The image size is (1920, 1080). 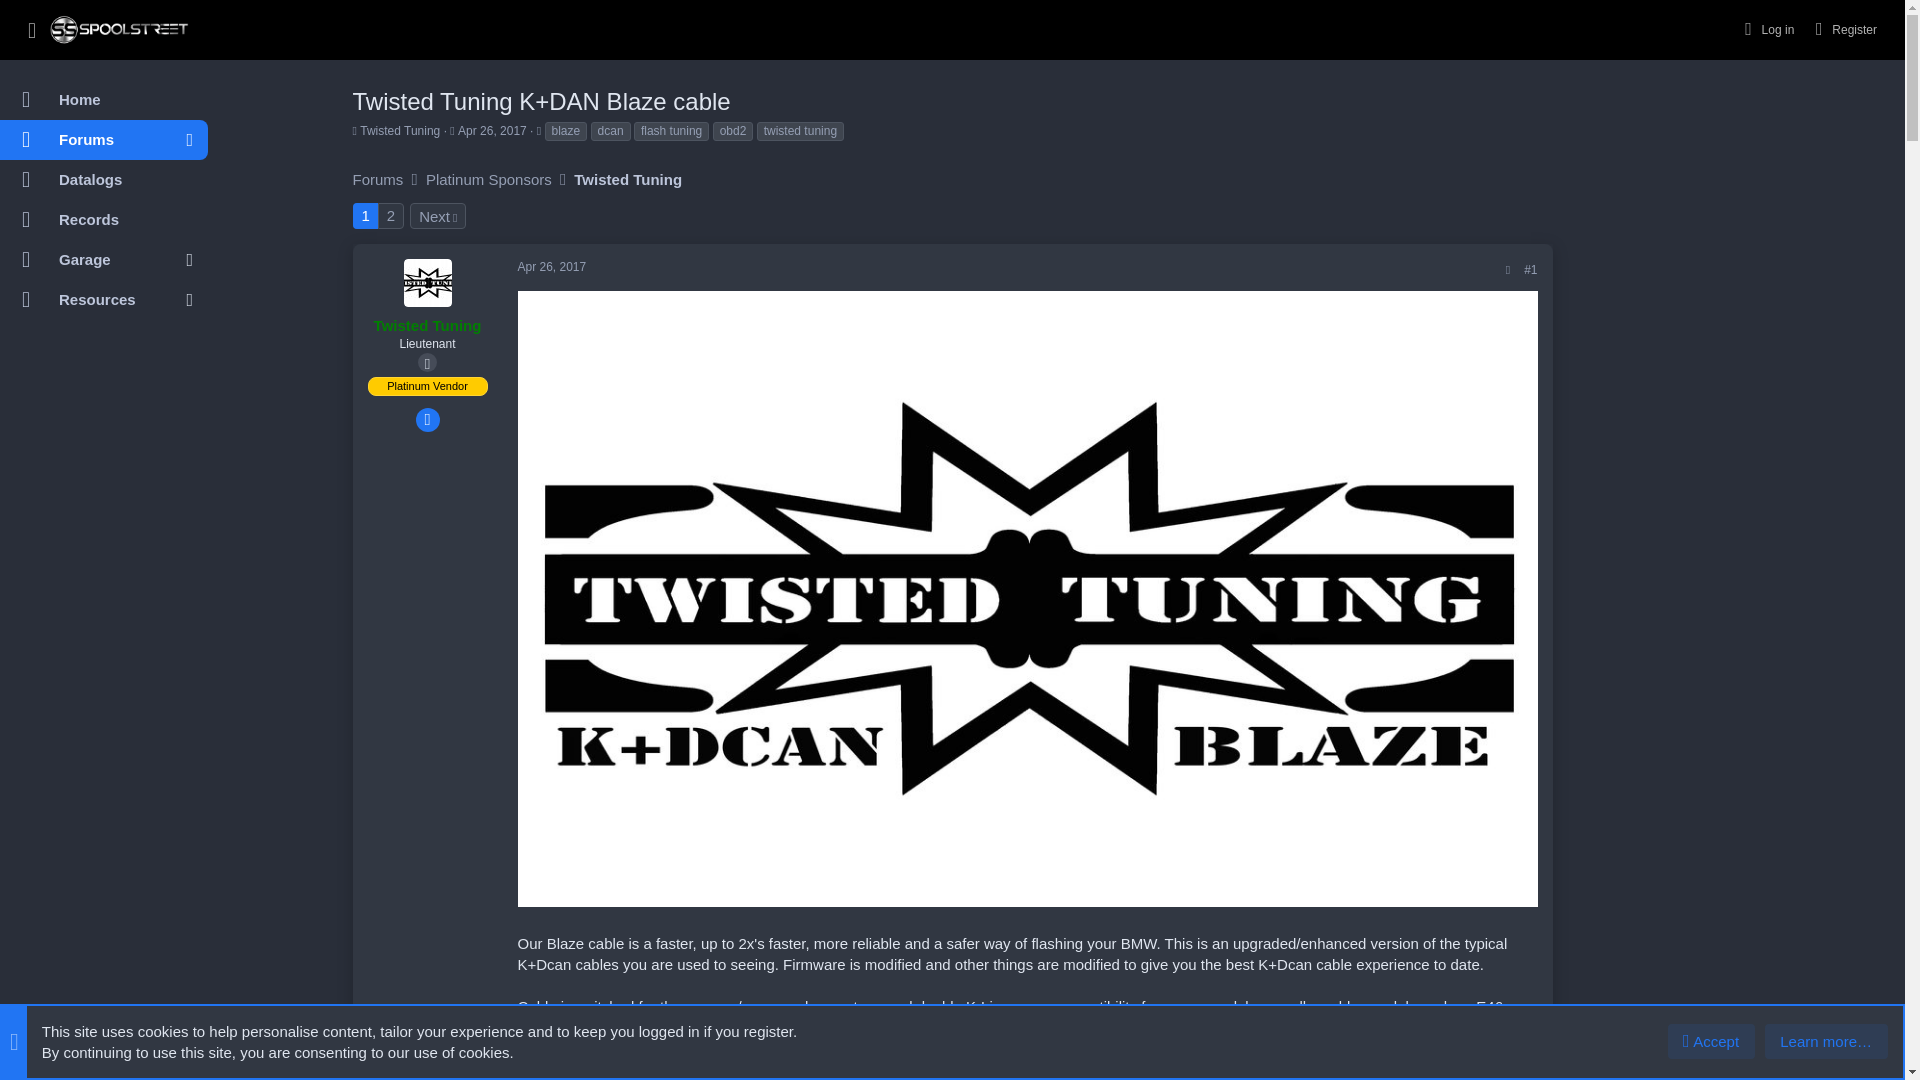 I want to click on blaze, so click(x=565, y=132).